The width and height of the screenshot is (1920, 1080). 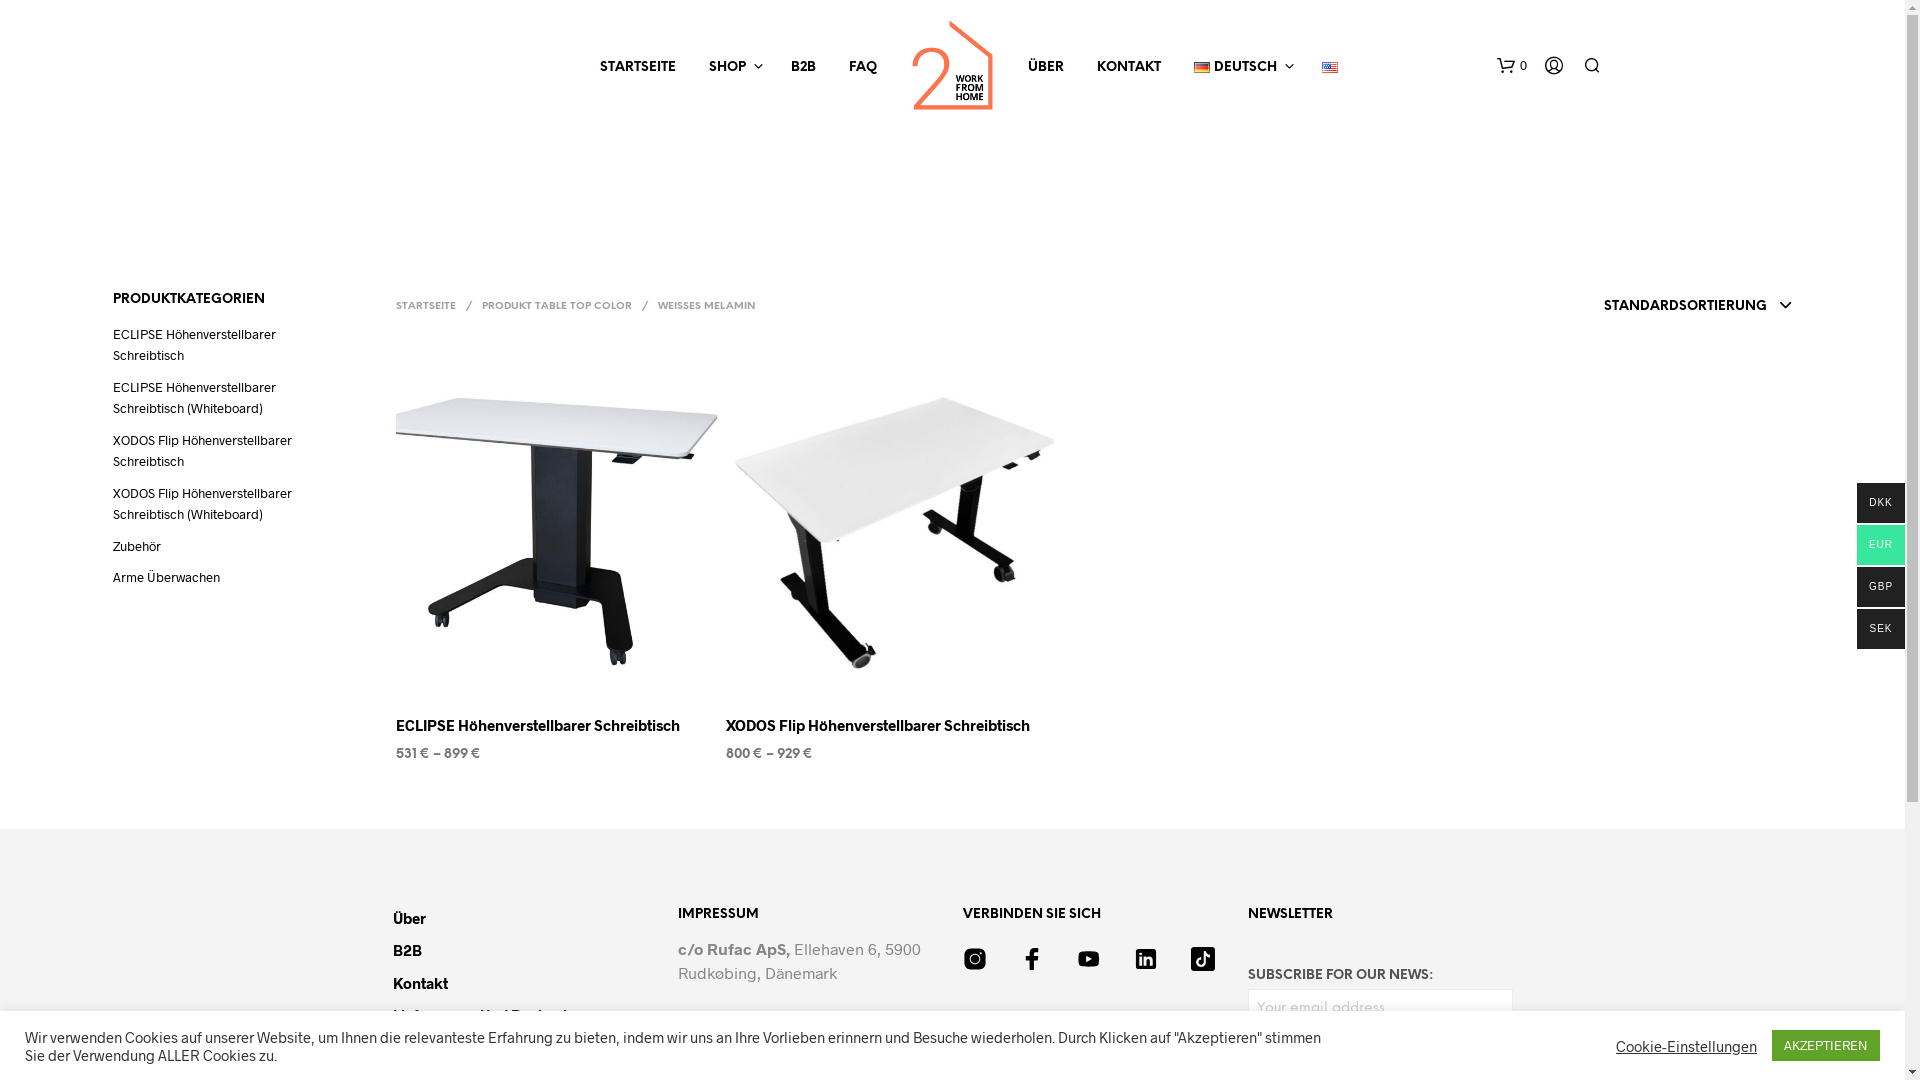 What do you see at coordinates (1511, 66) in the screenshot?
I see `0` at bounding box center [1511, 66].